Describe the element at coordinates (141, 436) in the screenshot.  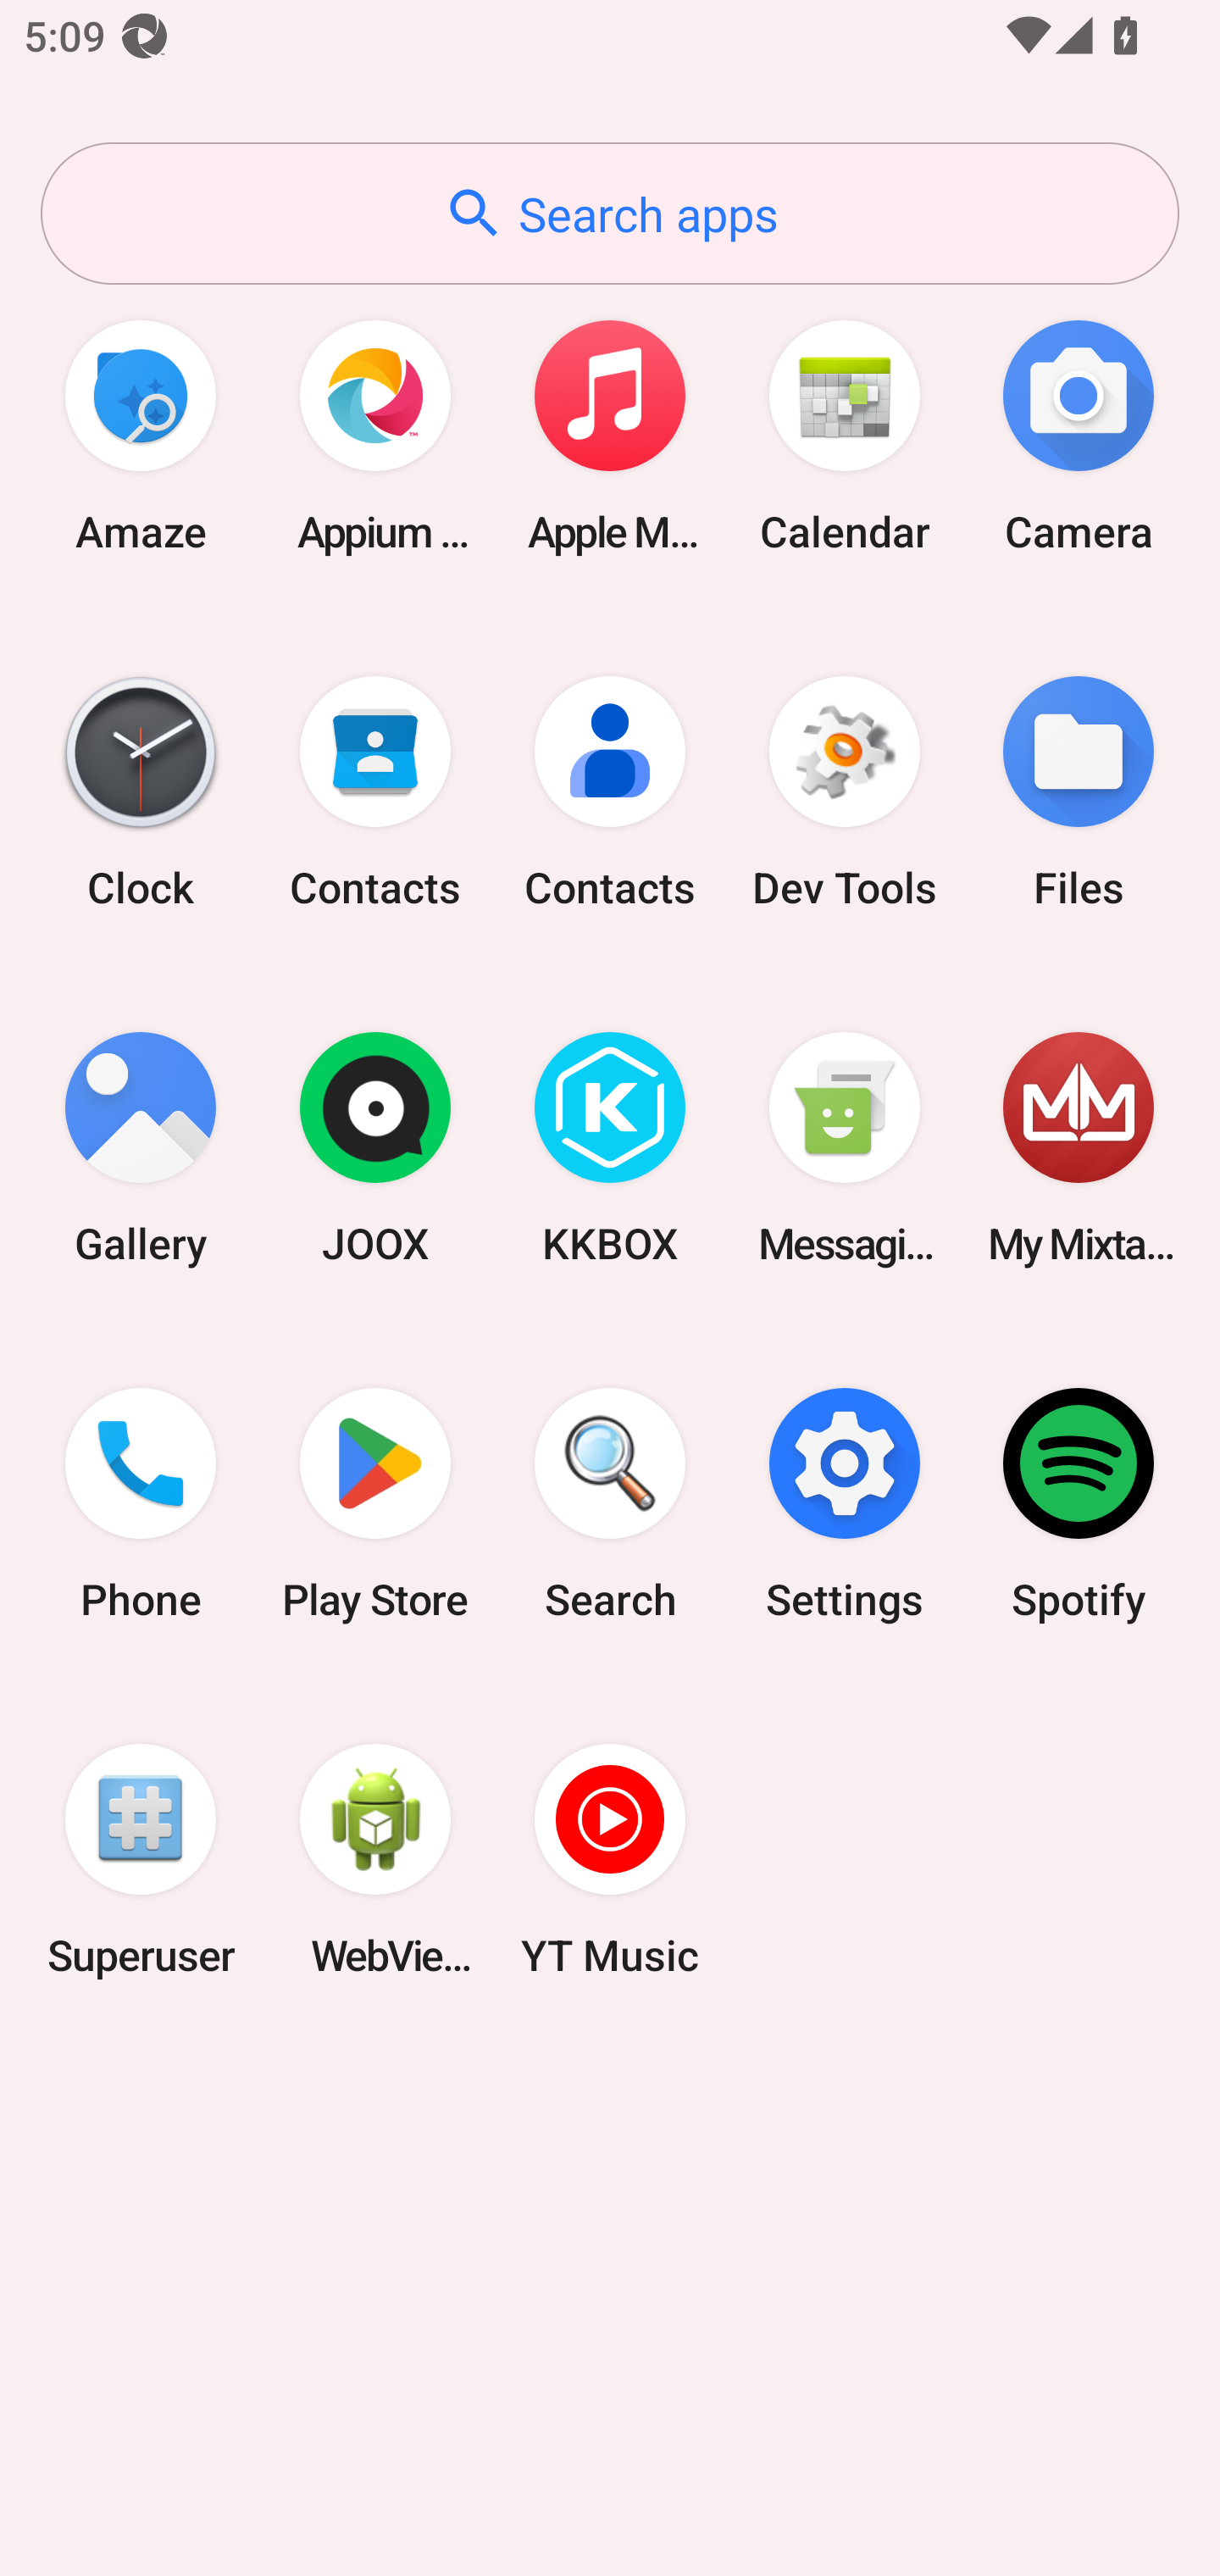
I see `Amaze` at that location.